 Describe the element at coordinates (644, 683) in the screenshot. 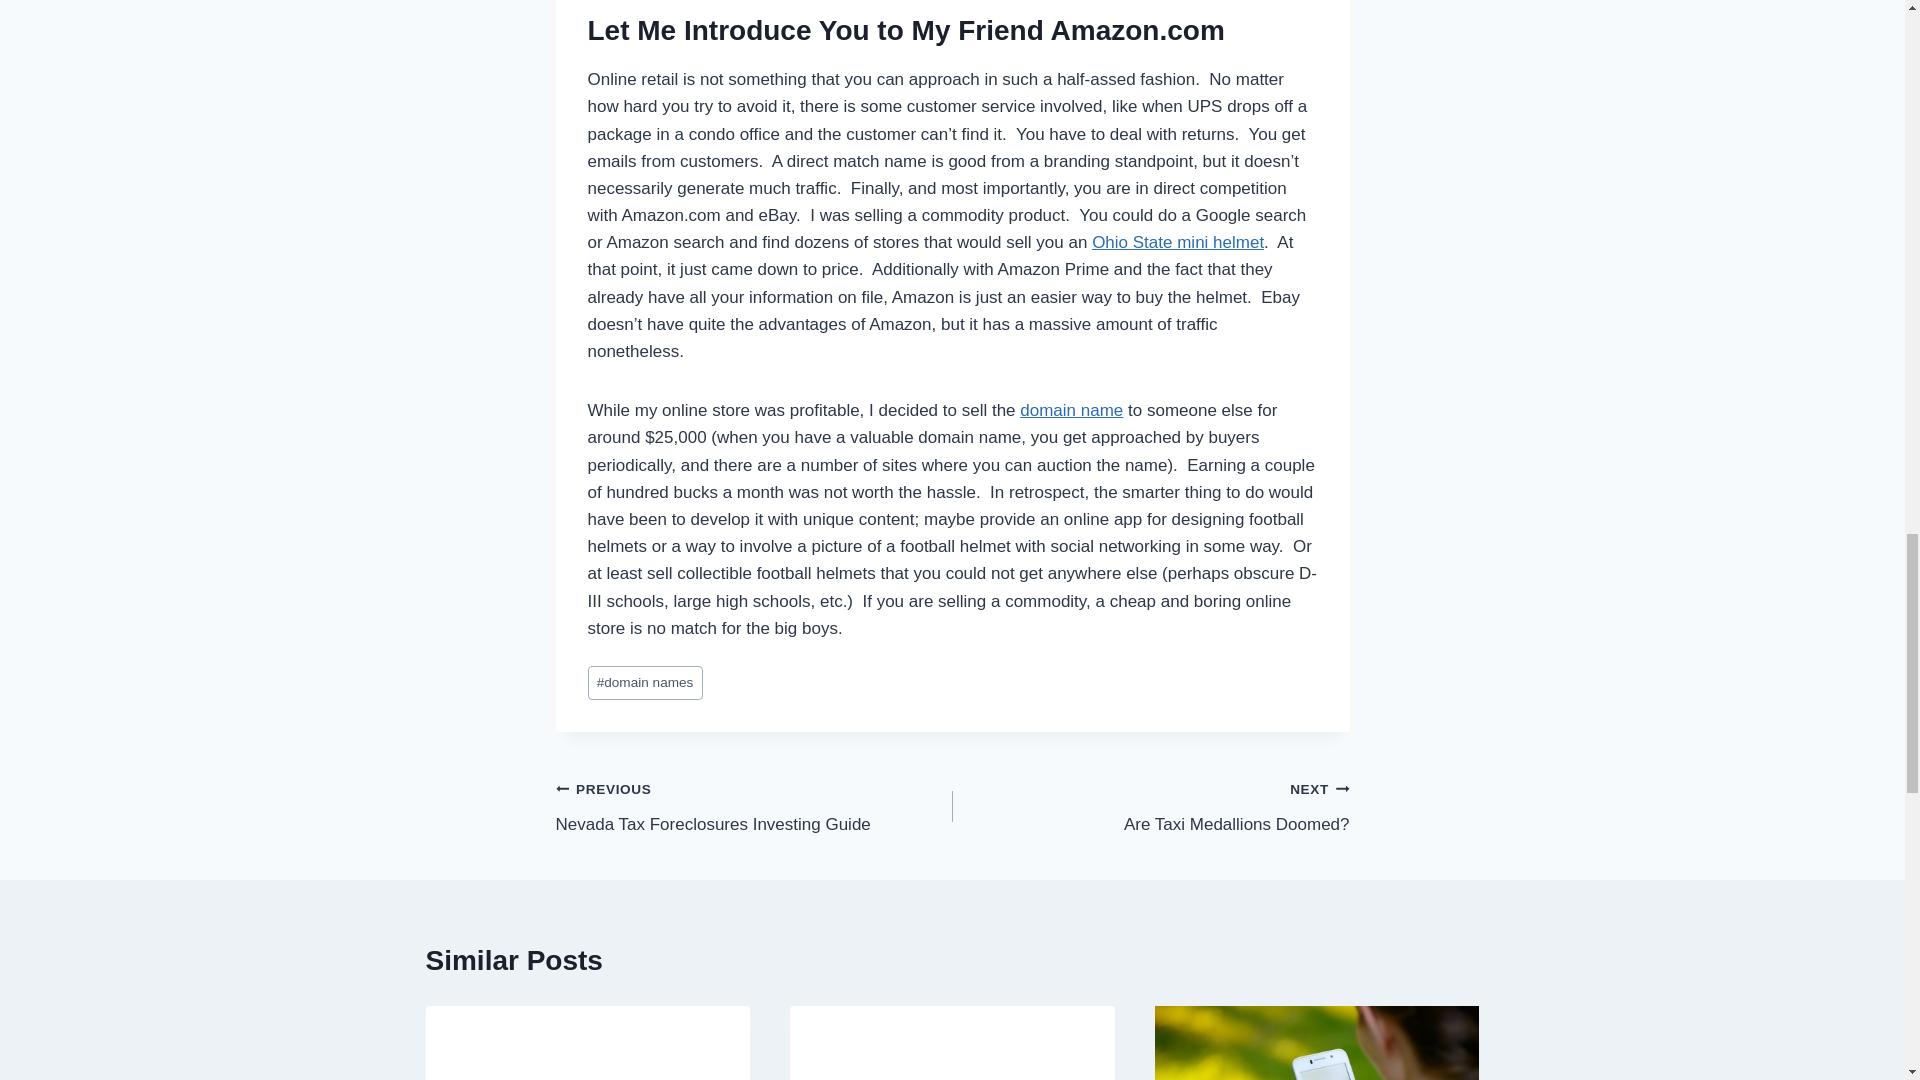

I see `domain names` at that location.